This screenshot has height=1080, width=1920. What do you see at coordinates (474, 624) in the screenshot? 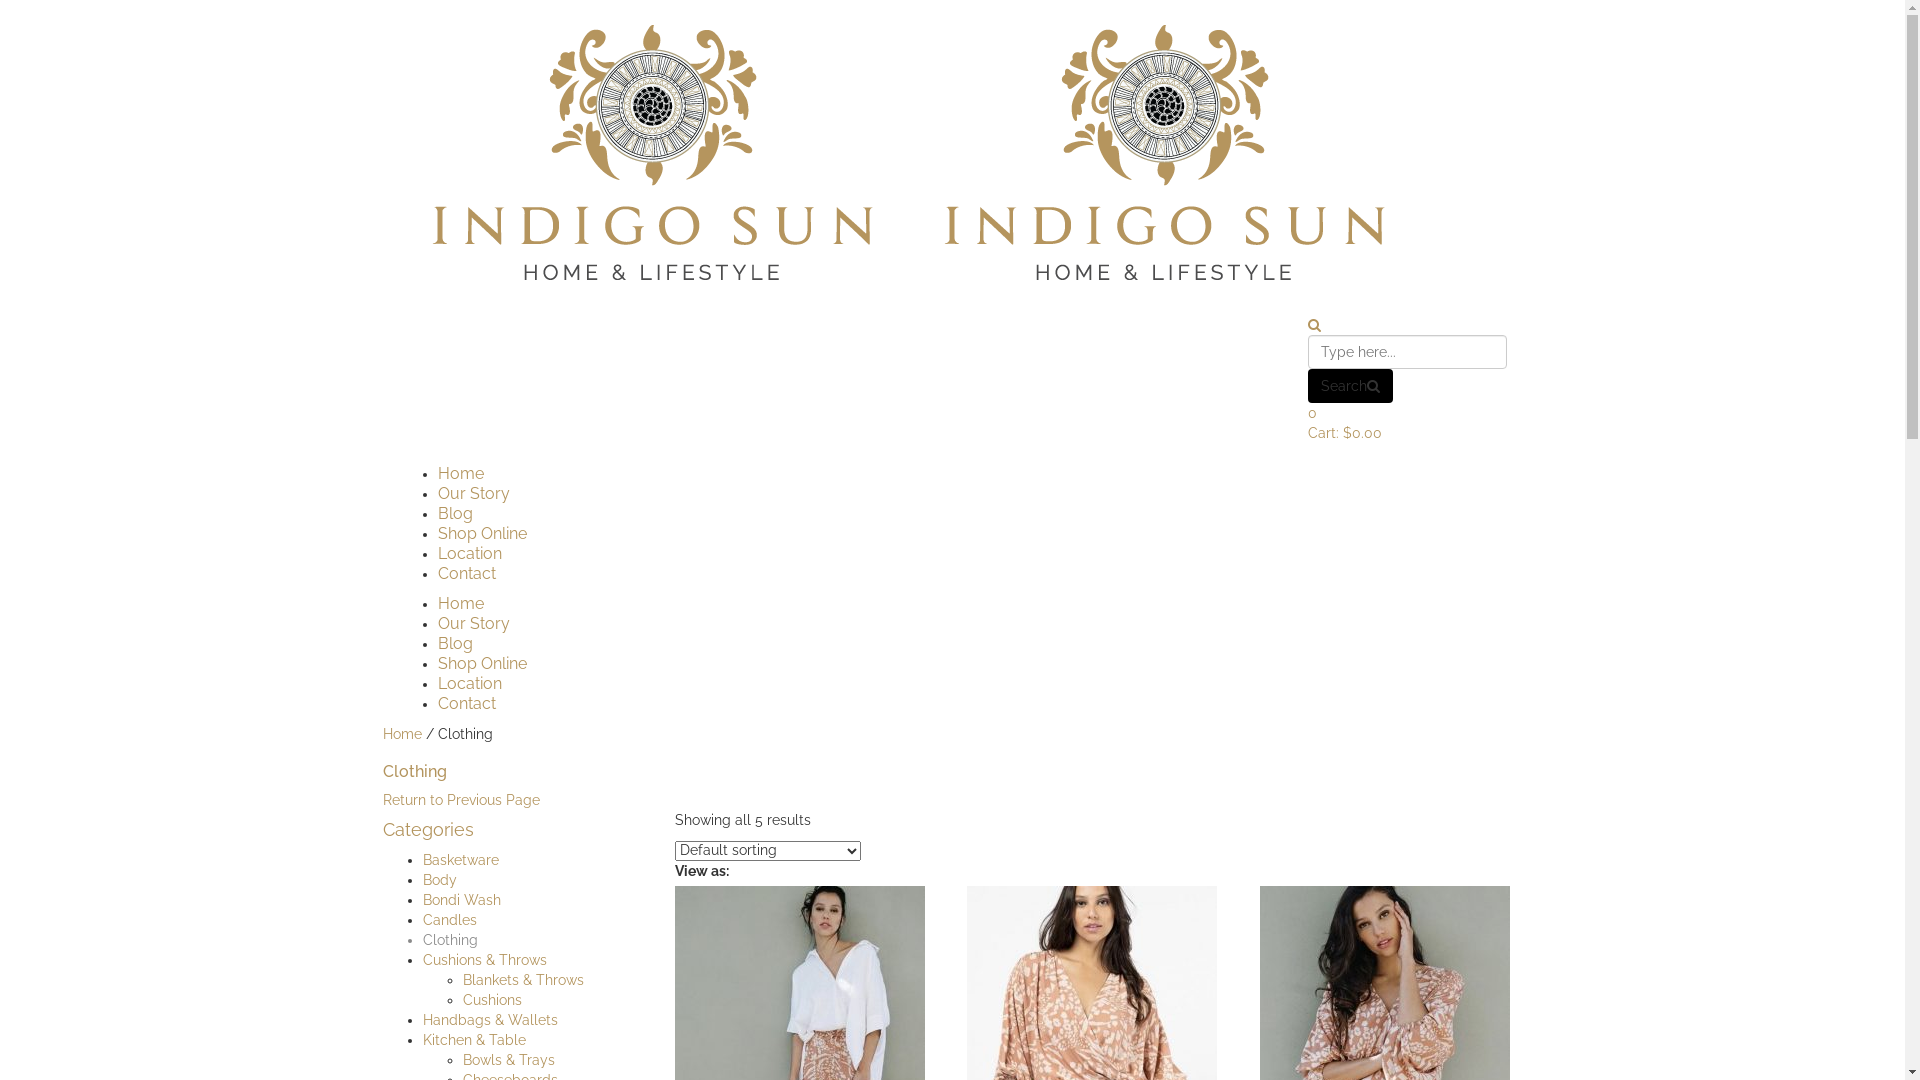
I see `Our Story` at bounding box center [474, 624].